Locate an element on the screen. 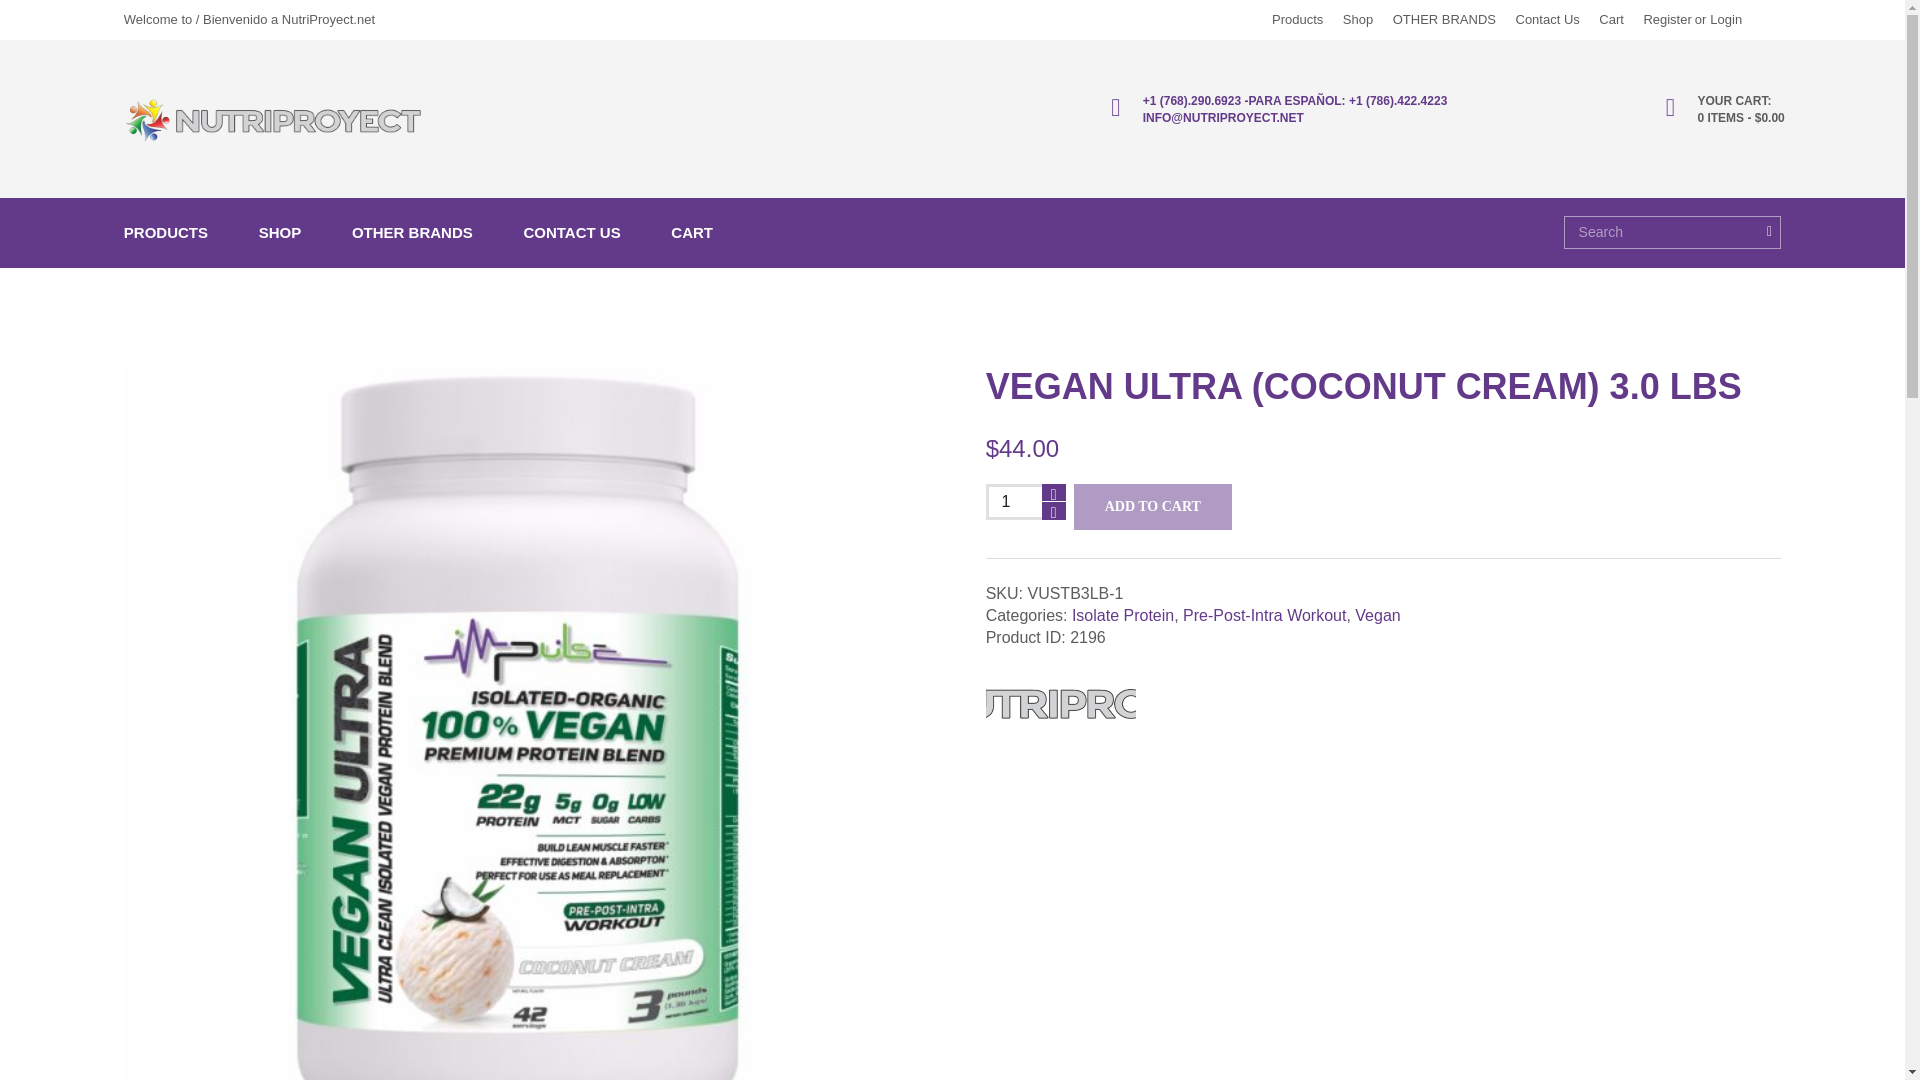 Image resolution: width=1920 pixels, height=1080 pixels. PRODUCTS is located at coordinates (179, 233).